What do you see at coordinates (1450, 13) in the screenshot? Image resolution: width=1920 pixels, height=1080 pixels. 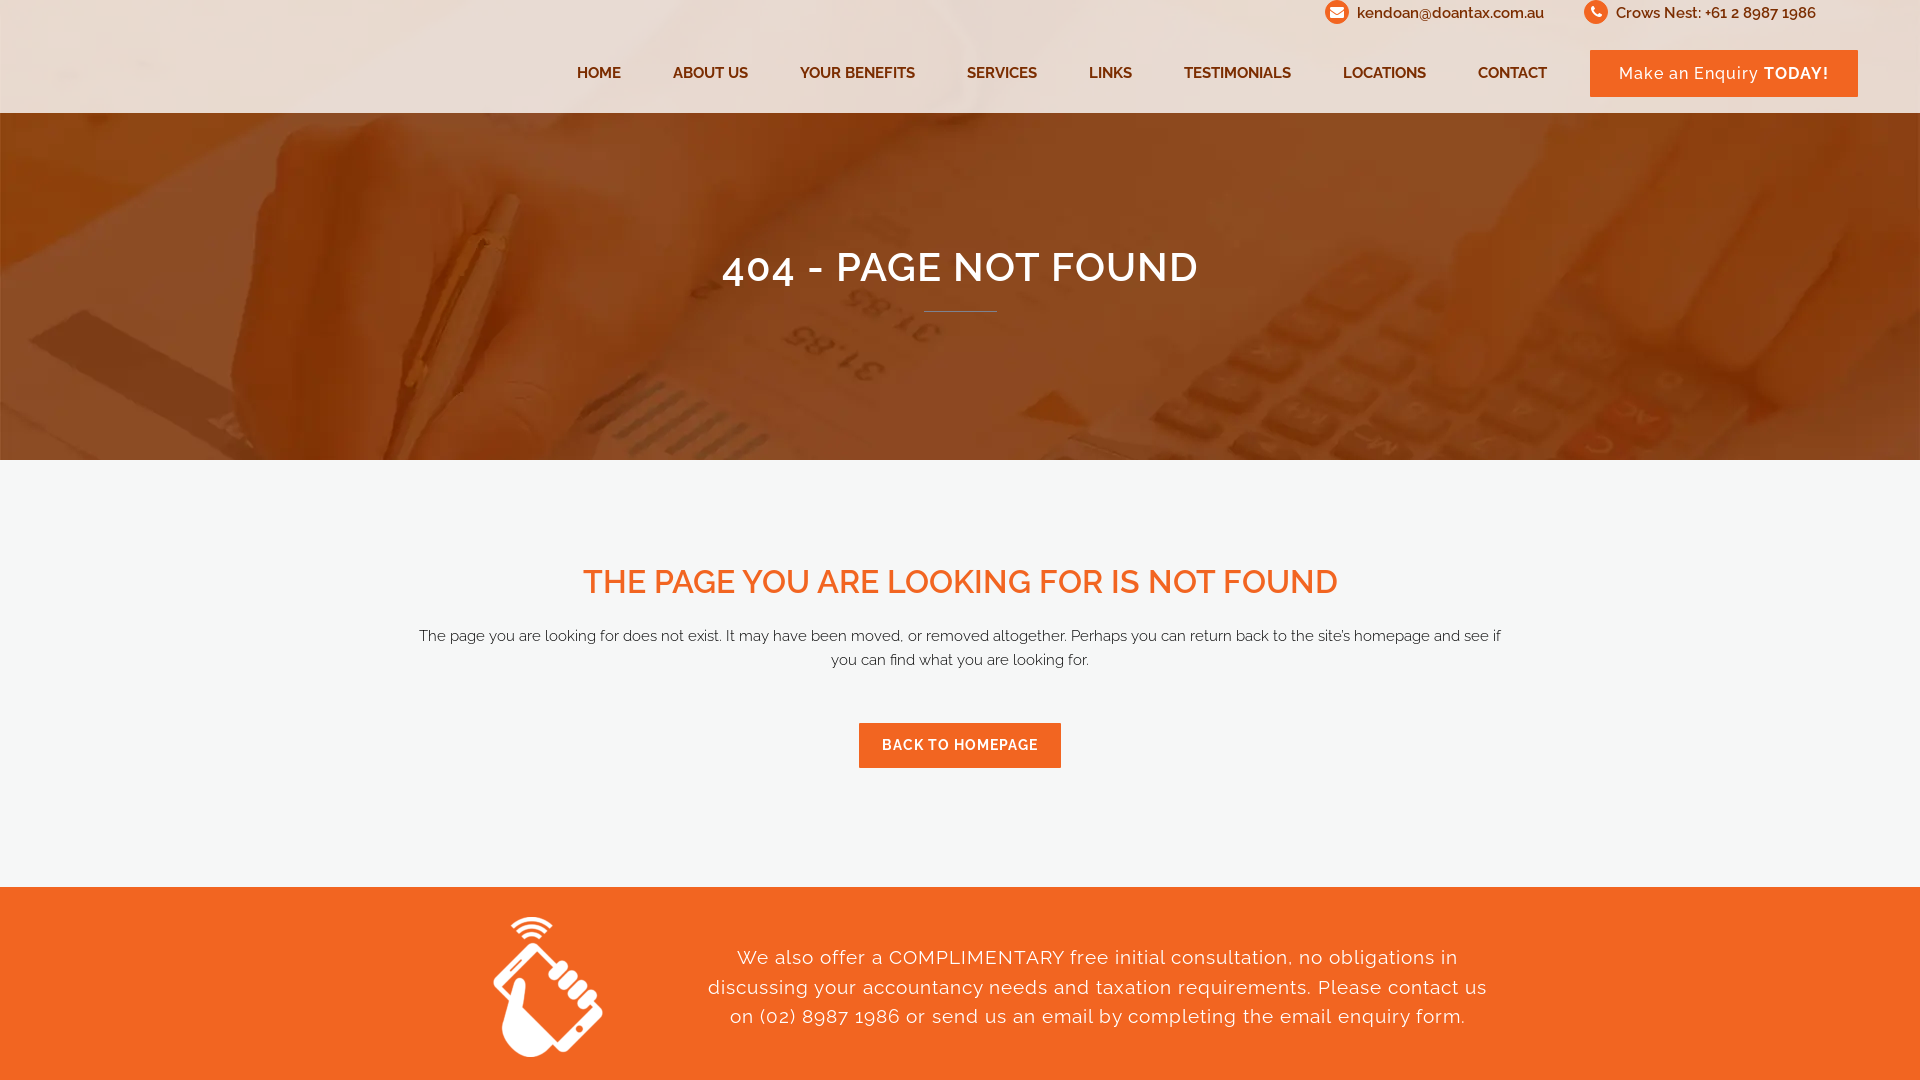 I see `kendoan@doantax.com.au` at bounding box center [1450, 13].